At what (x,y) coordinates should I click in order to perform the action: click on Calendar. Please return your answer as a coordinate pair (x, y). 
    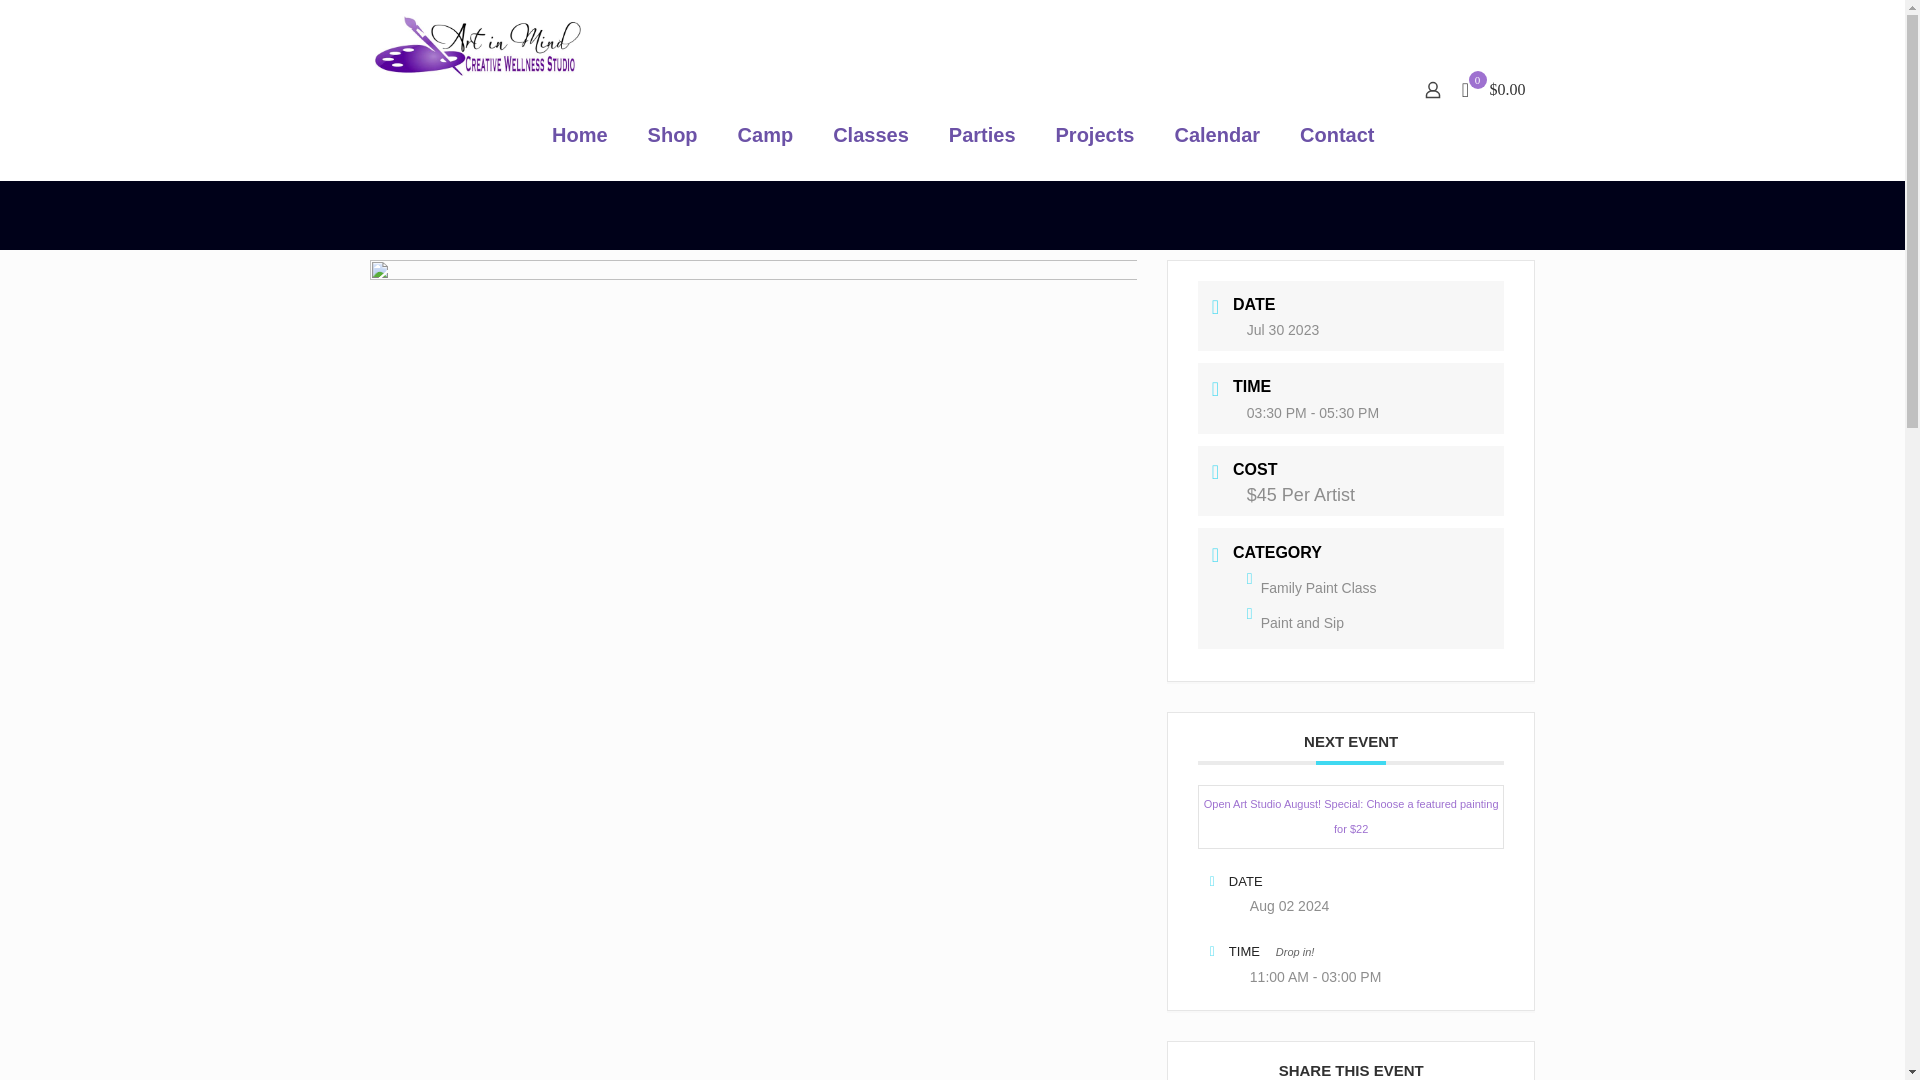
    Looking at the image, I should click on (1216, 134).